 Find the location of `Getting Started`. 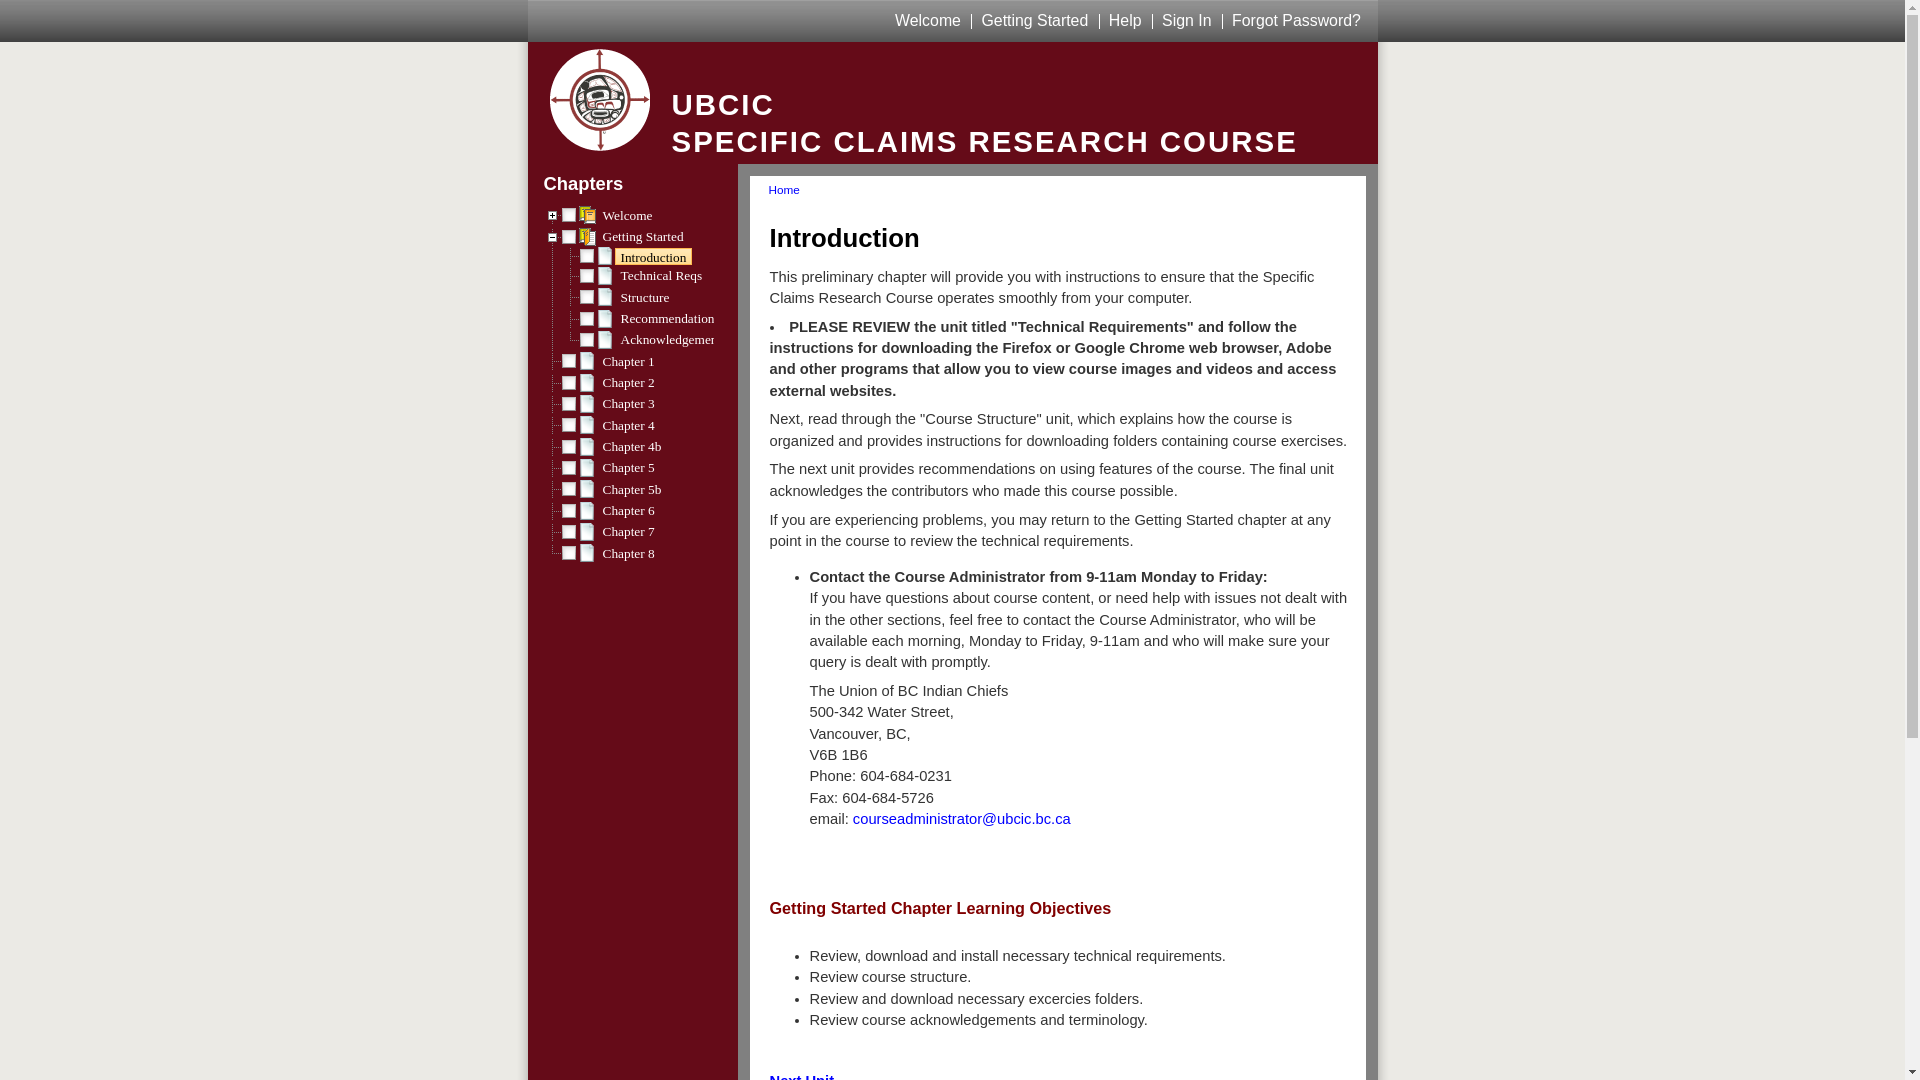

Getting Started is located at coordinates (1036, 20).